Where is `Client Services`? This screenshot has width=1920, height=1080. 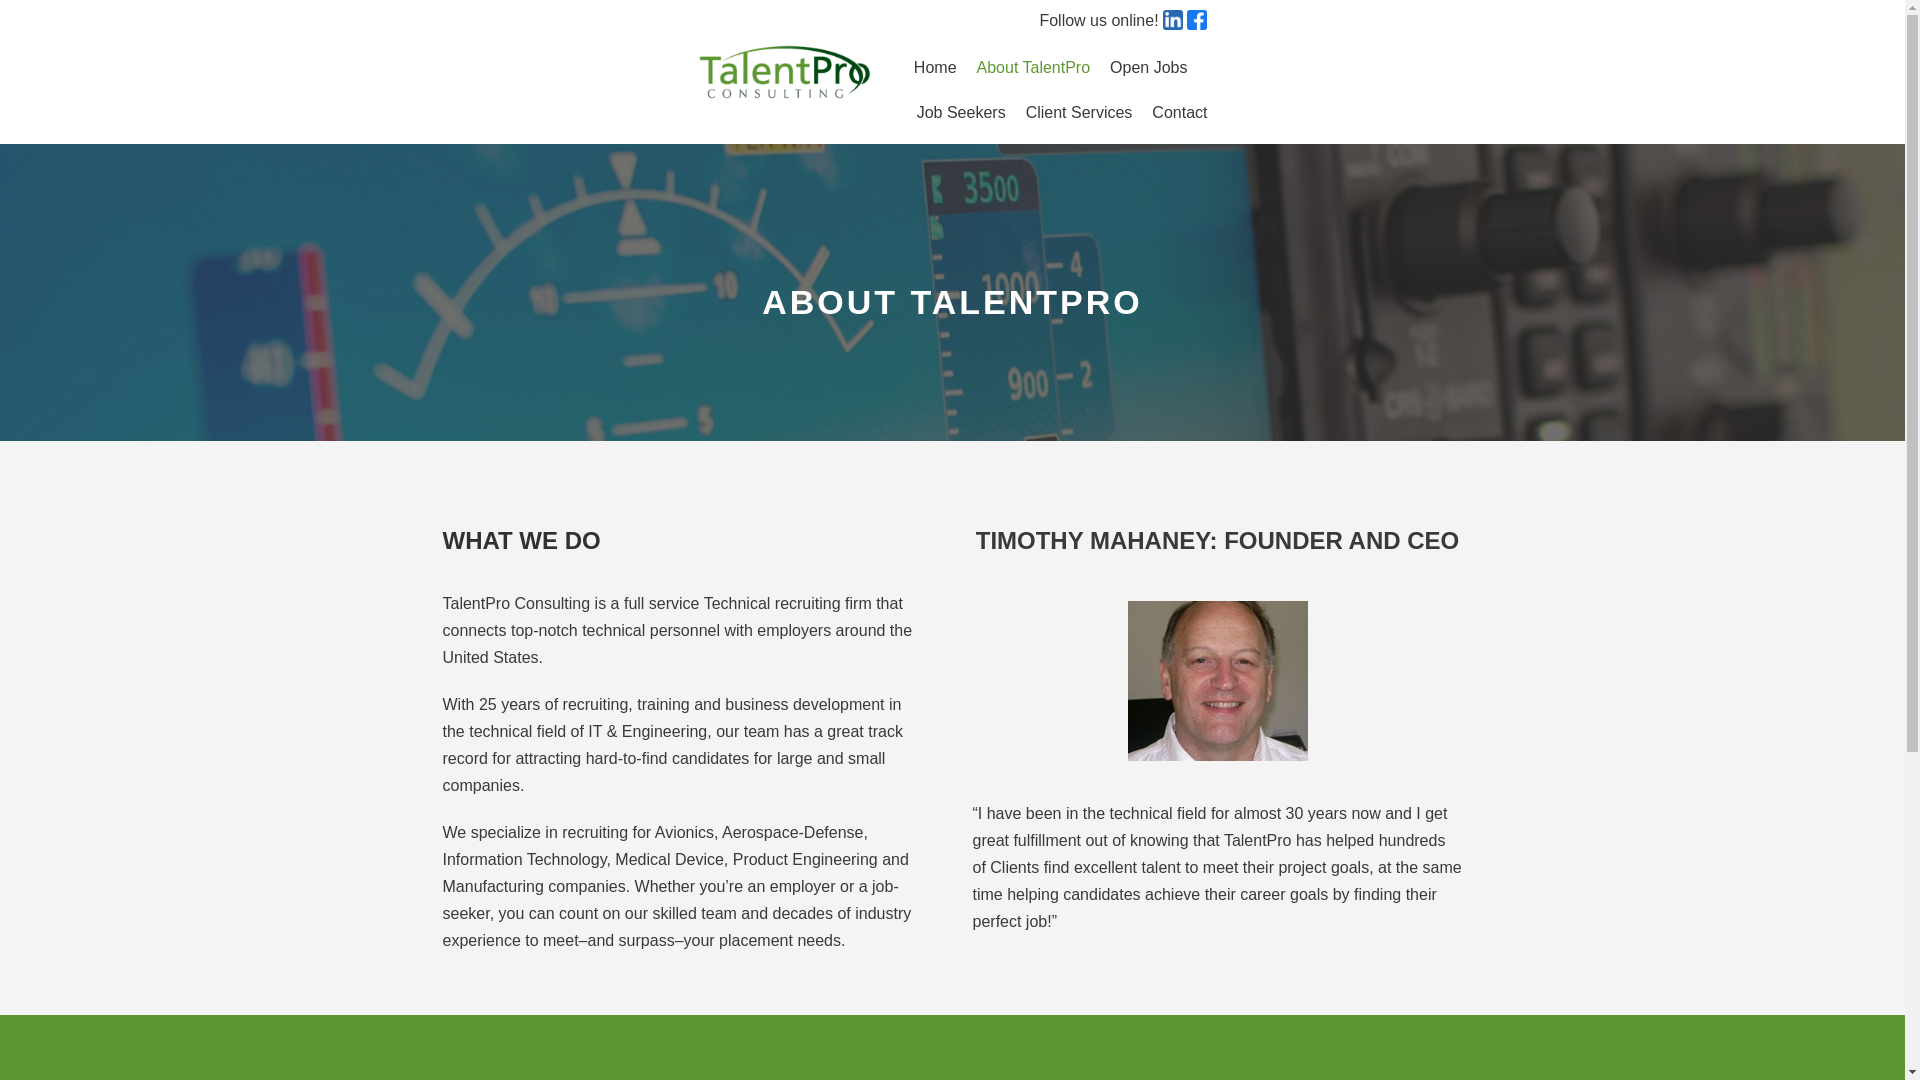 Client Services is located at coordinates (1078, 113).